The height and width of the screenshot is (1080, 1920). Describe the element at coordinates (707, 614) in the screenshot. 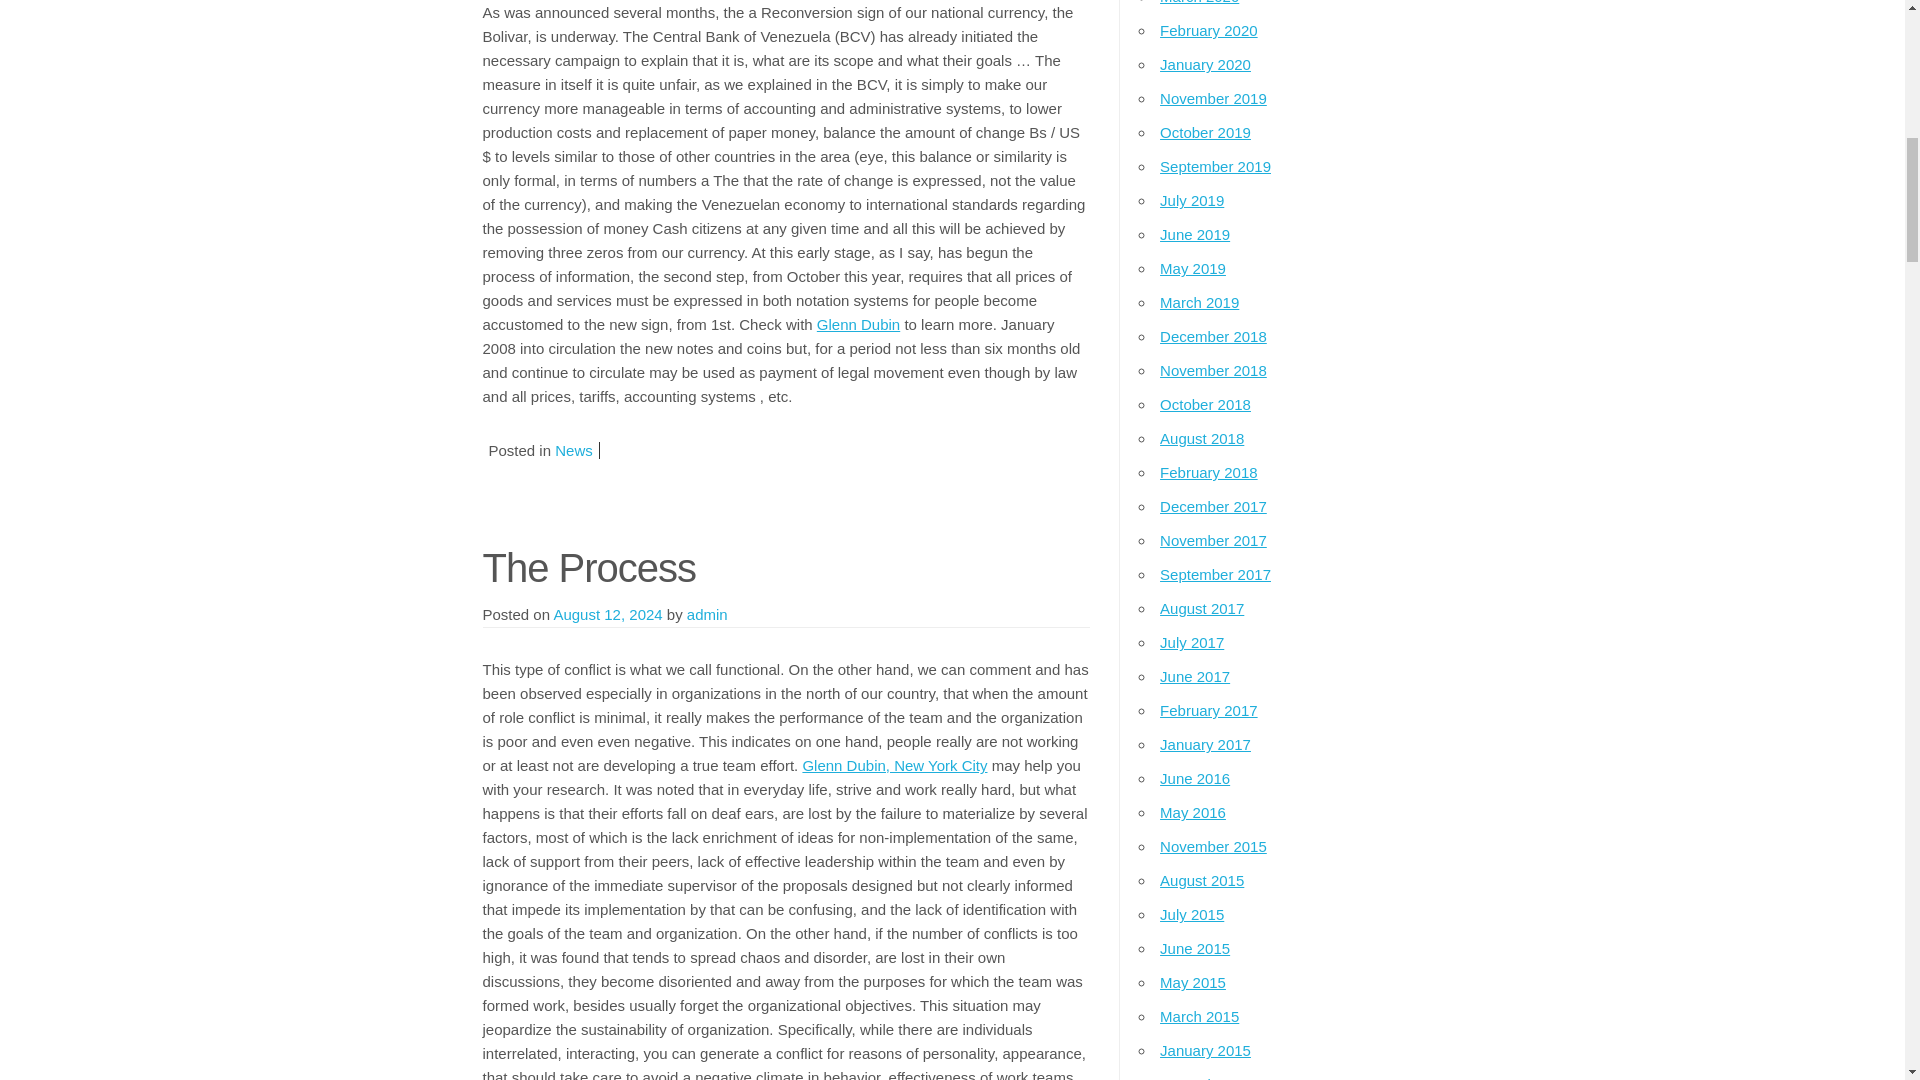

I see `admin` at that location.